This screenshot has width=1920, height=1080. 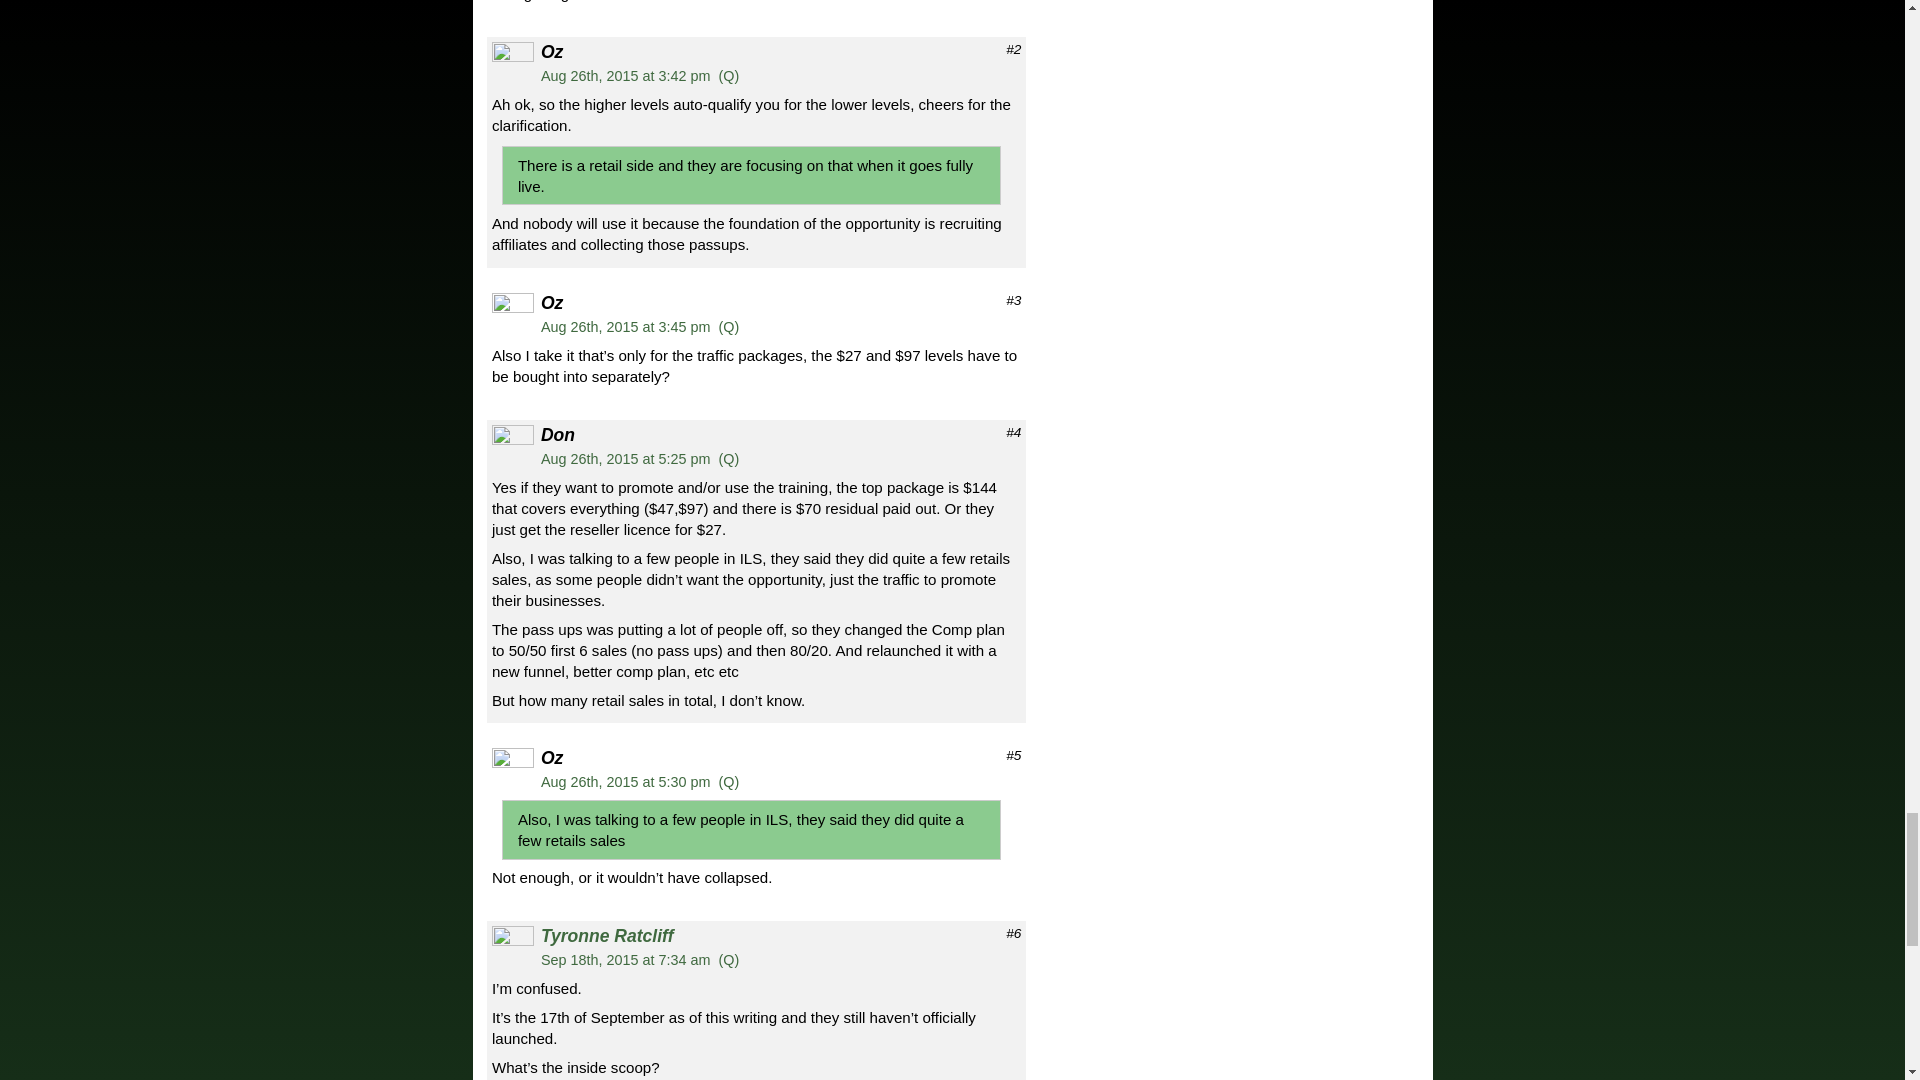 I want to click on Click here or select text to quote comment, so click(x=728, y=326).